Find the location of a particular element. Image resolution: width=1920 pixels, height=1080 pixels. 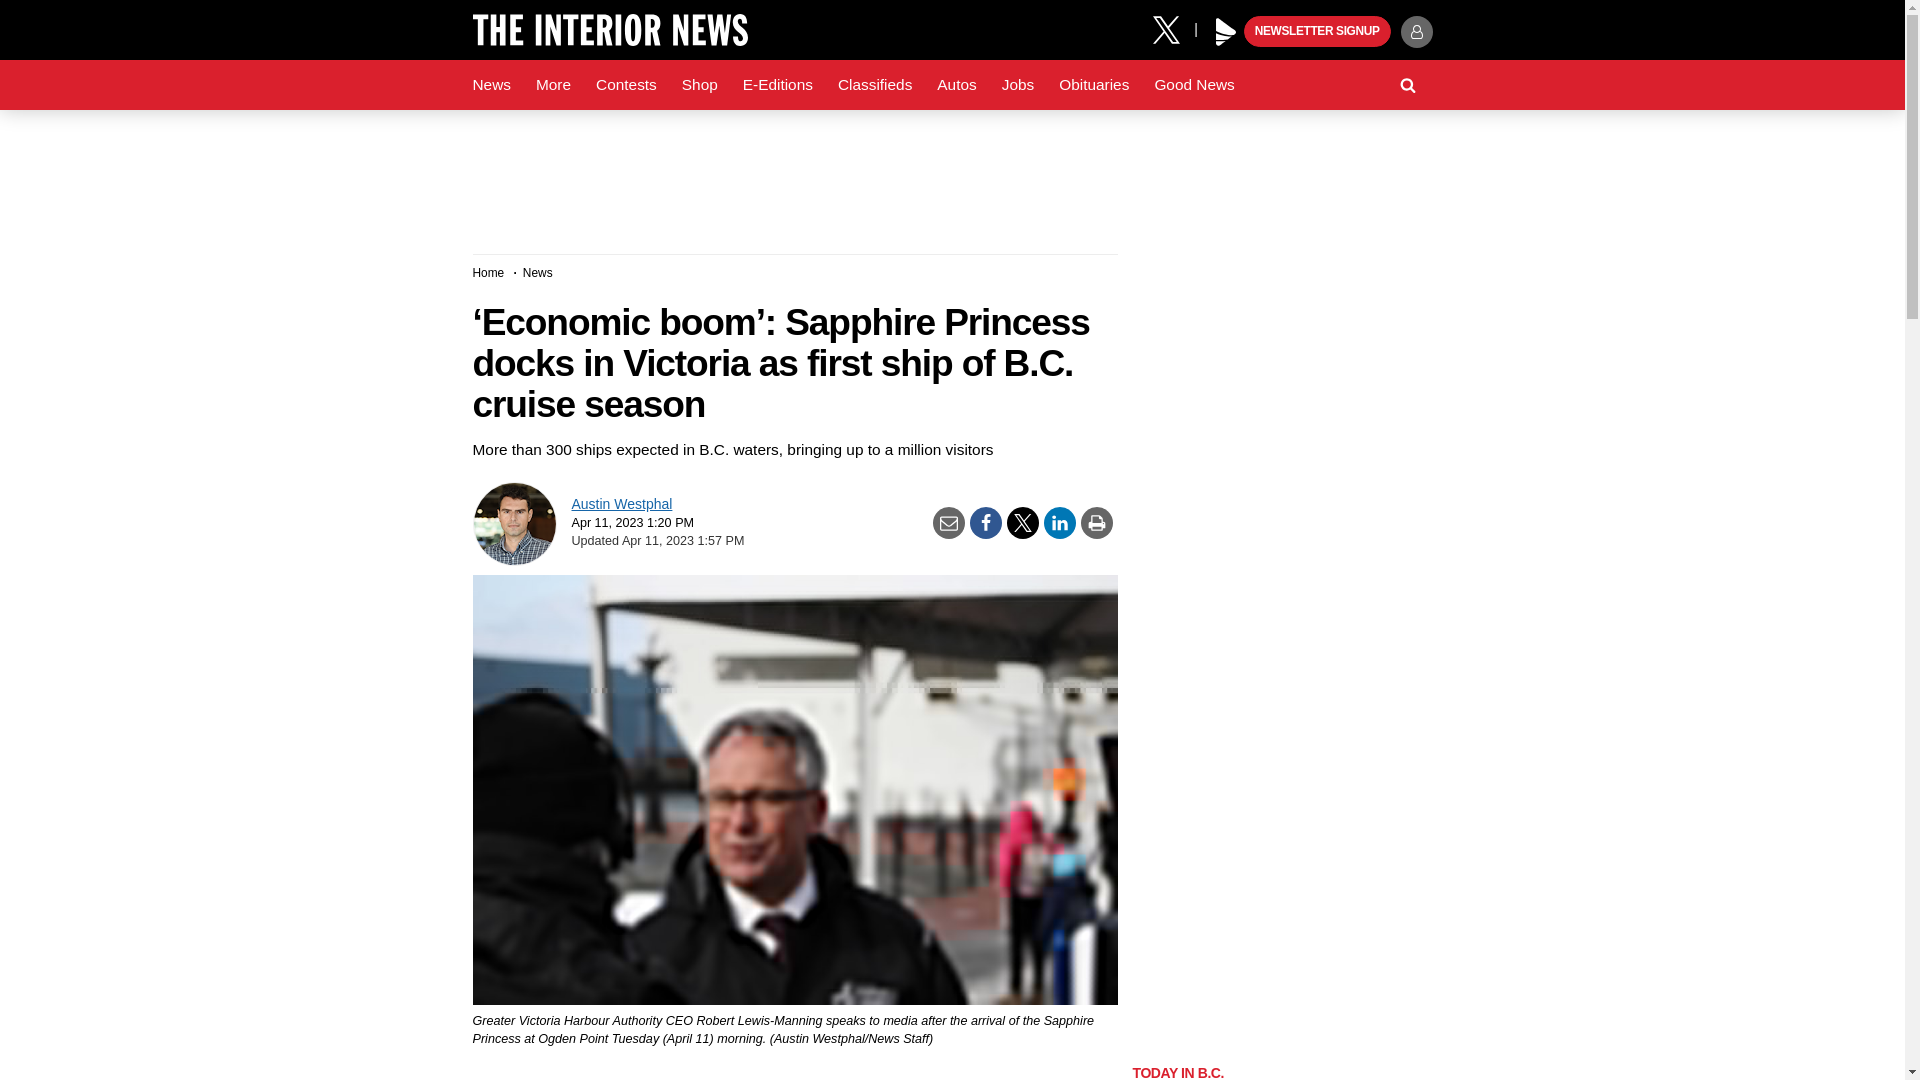

X is located at coordinates (1173, 28).